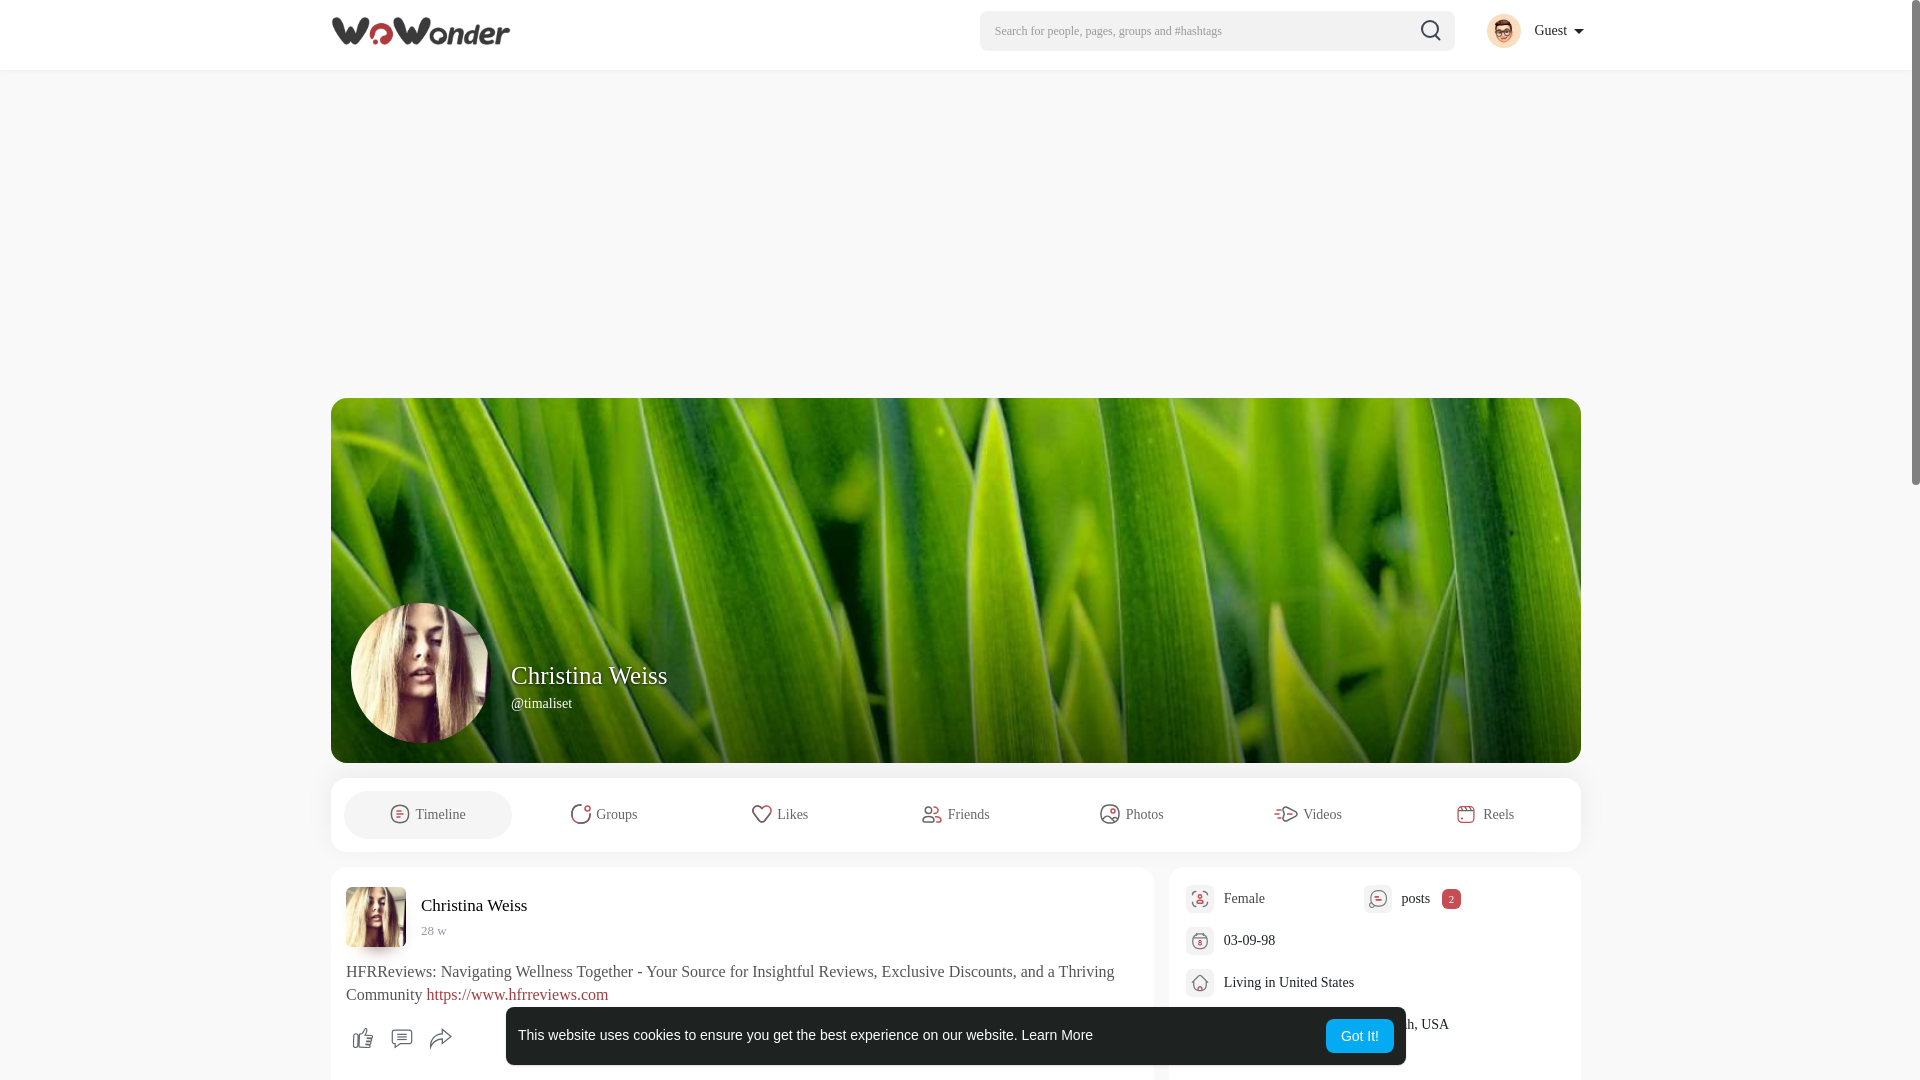  I want to click on Comments, so click(401, 1038).